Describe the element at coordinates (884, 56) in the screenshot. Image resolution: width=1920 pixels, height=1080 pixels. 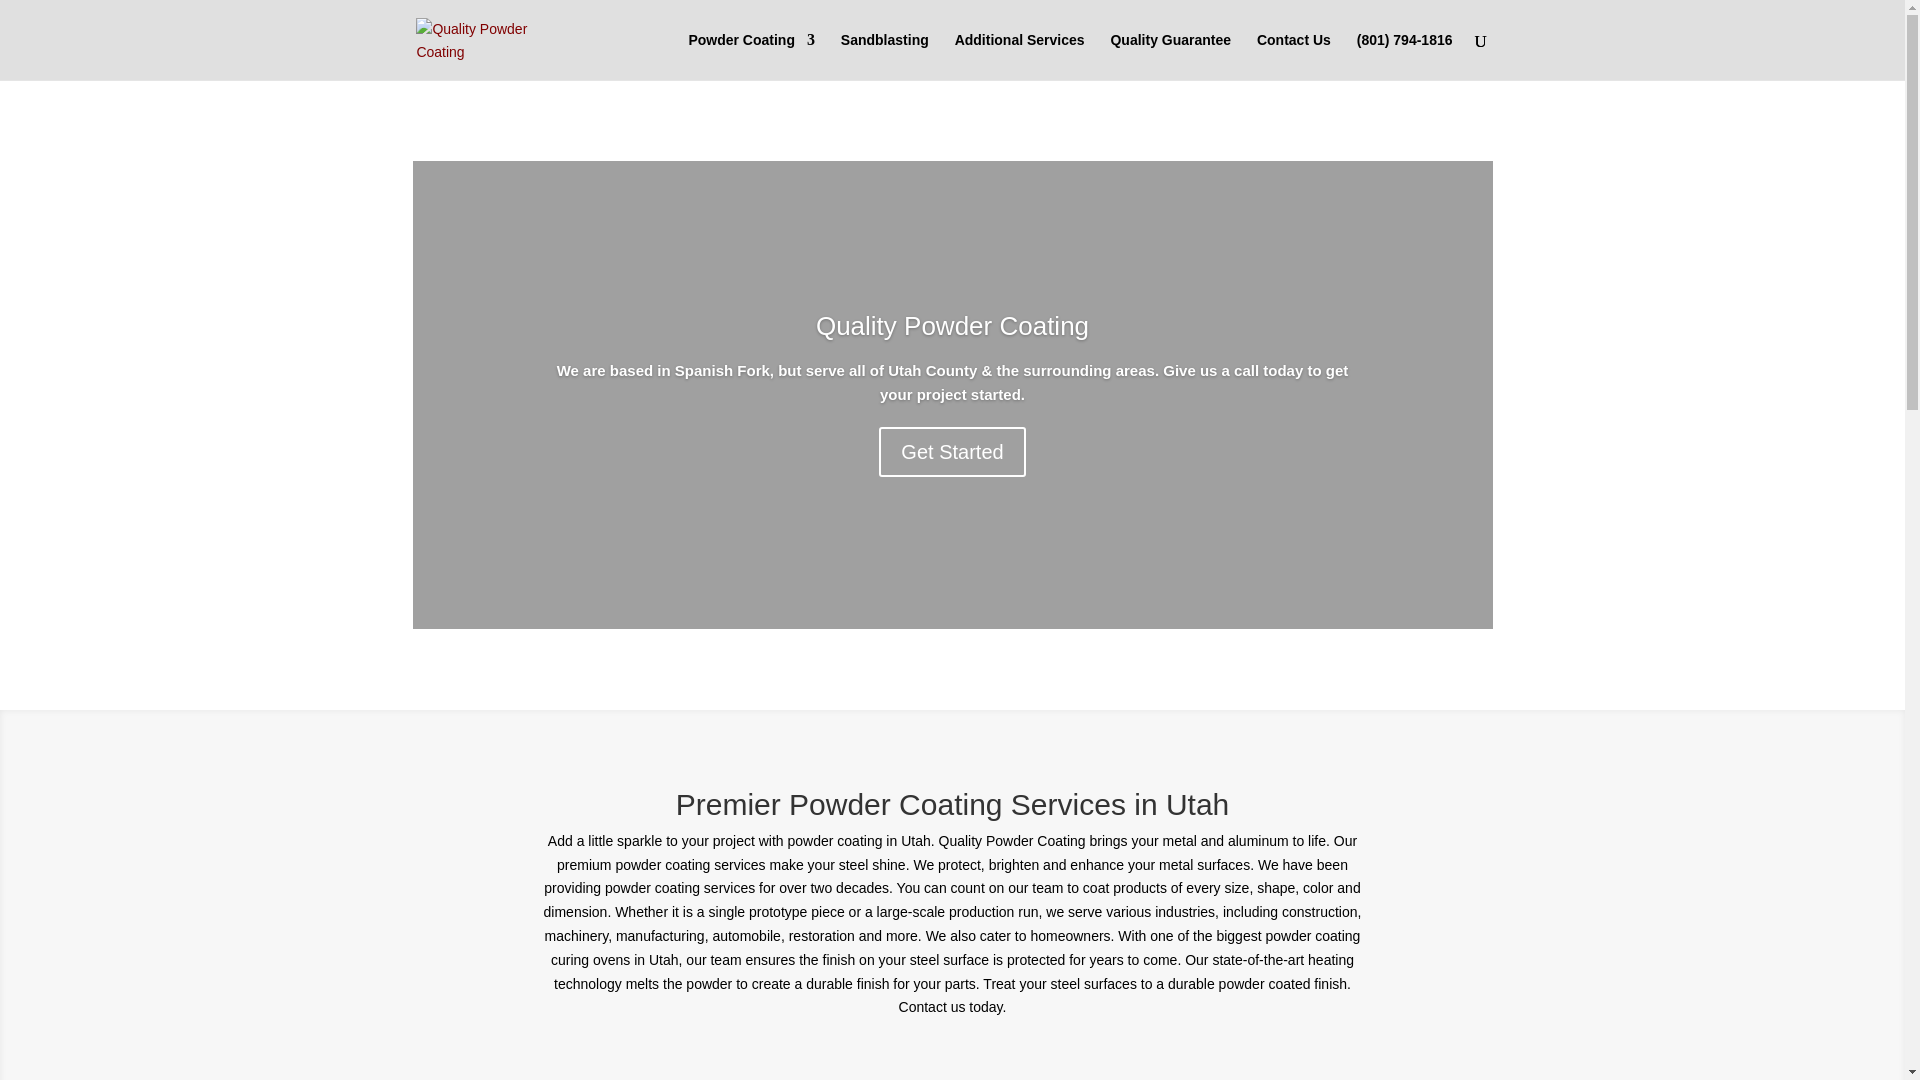
I see `Sandblasting` at that location.